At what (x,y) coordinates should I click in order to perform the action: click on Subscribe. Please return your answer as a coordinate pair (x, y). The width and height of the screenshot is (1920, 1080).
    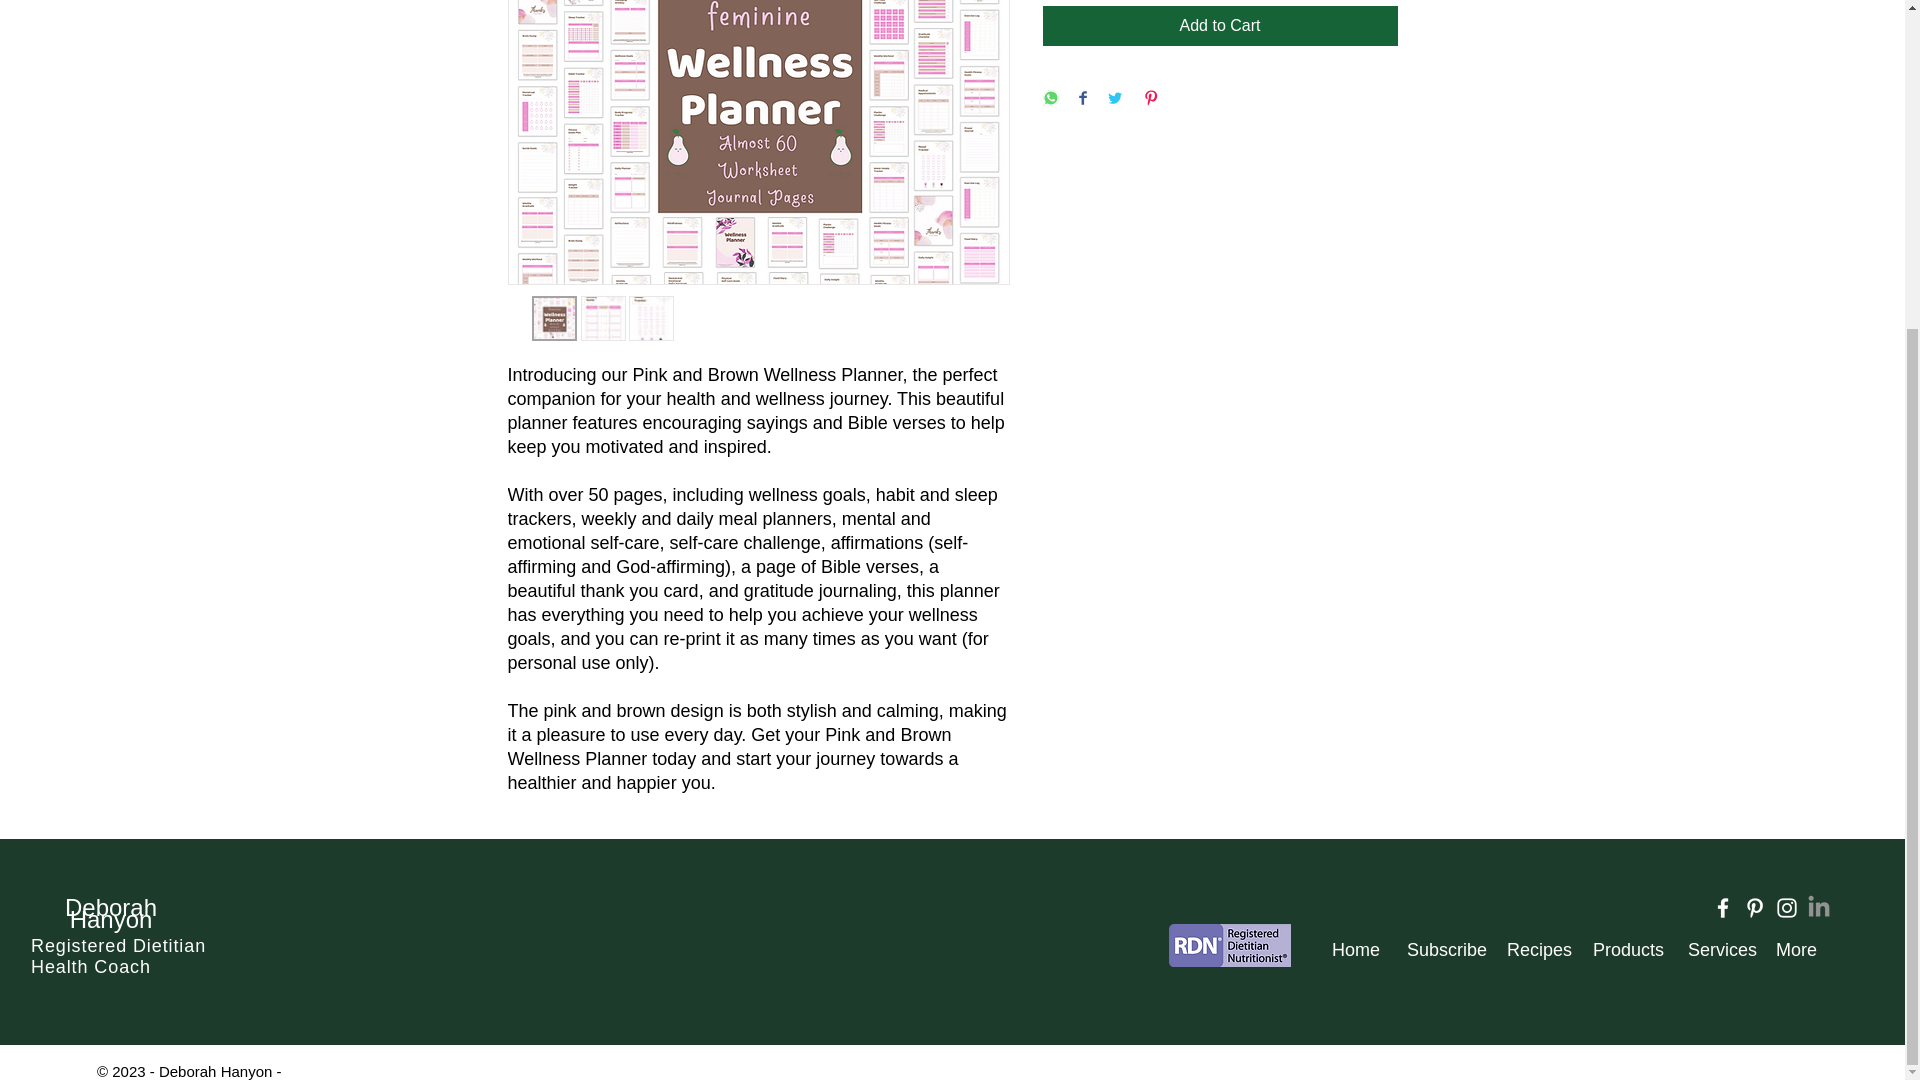
    Looking at the image, I should click on (1442, 950).